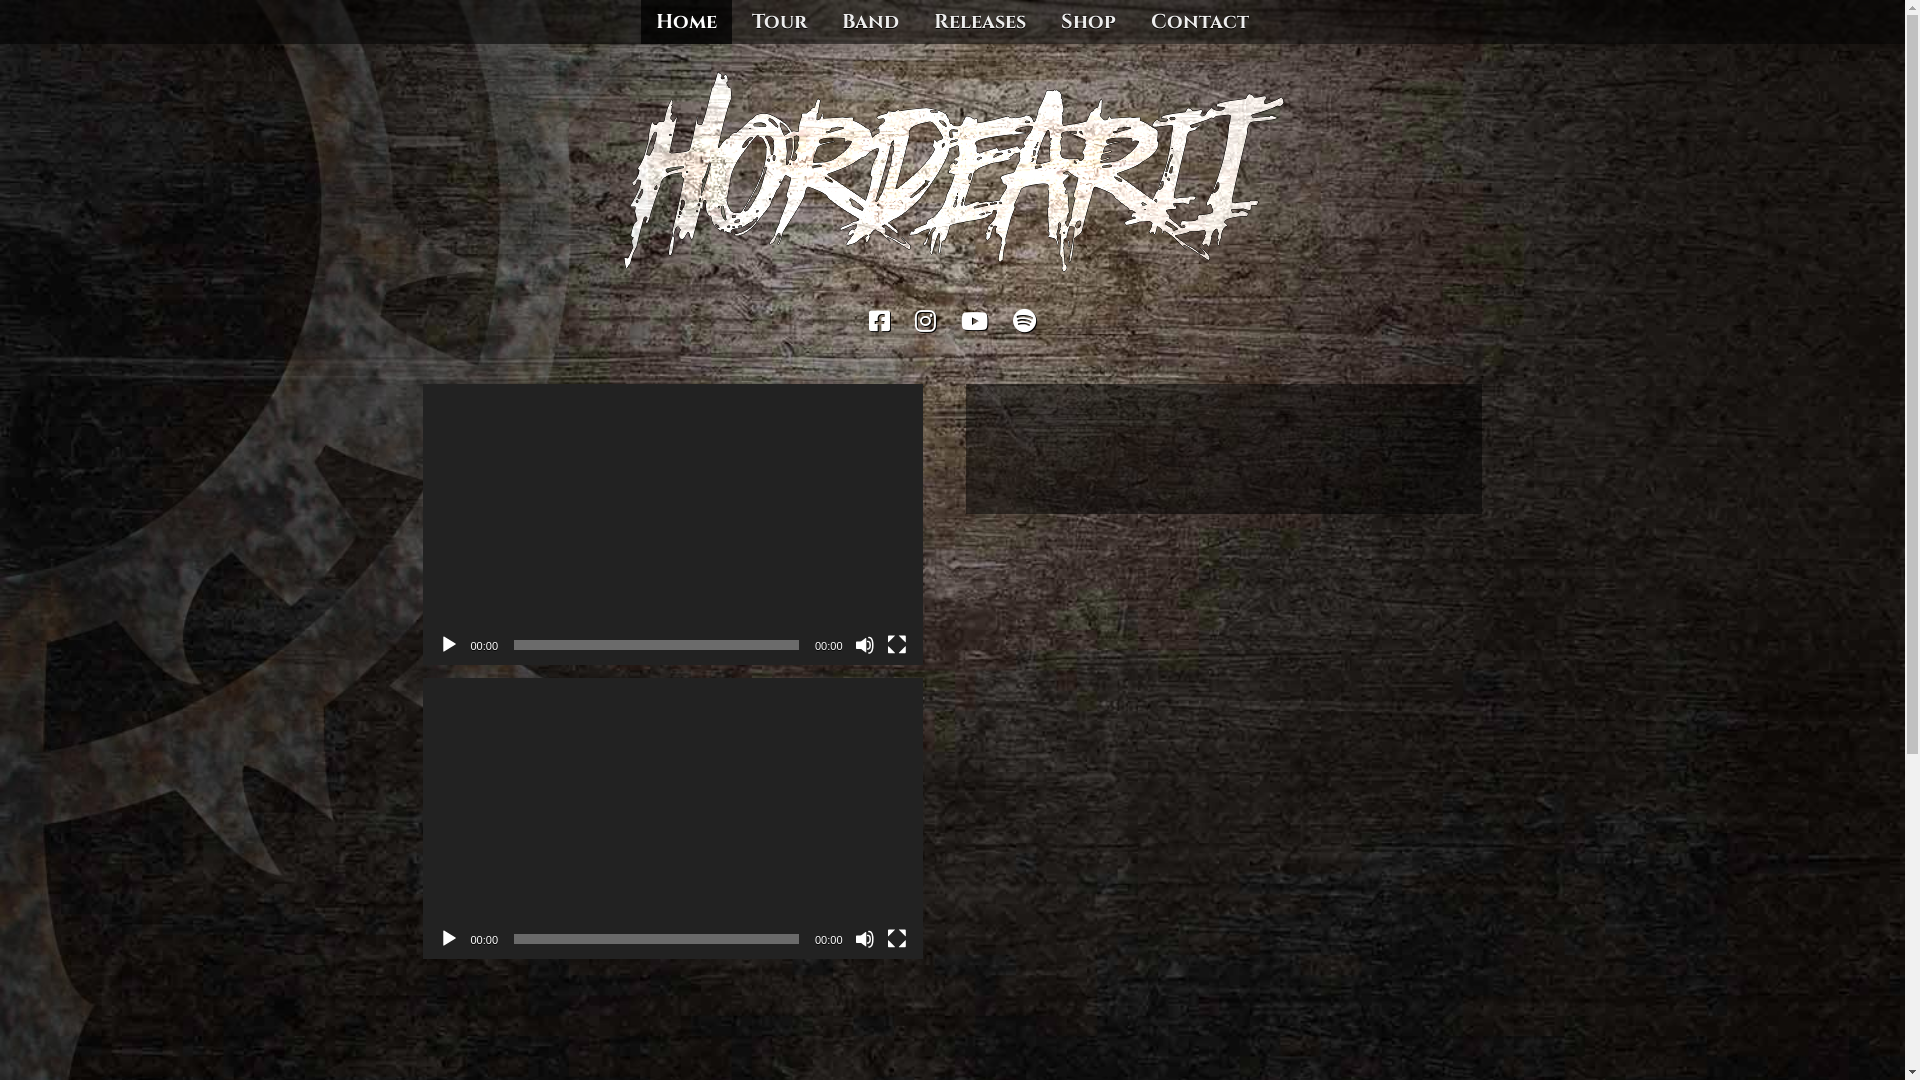  What do you see at coordinates (448, 939) in the screenshot?
I see `Play` at bounding box center [448, 939].